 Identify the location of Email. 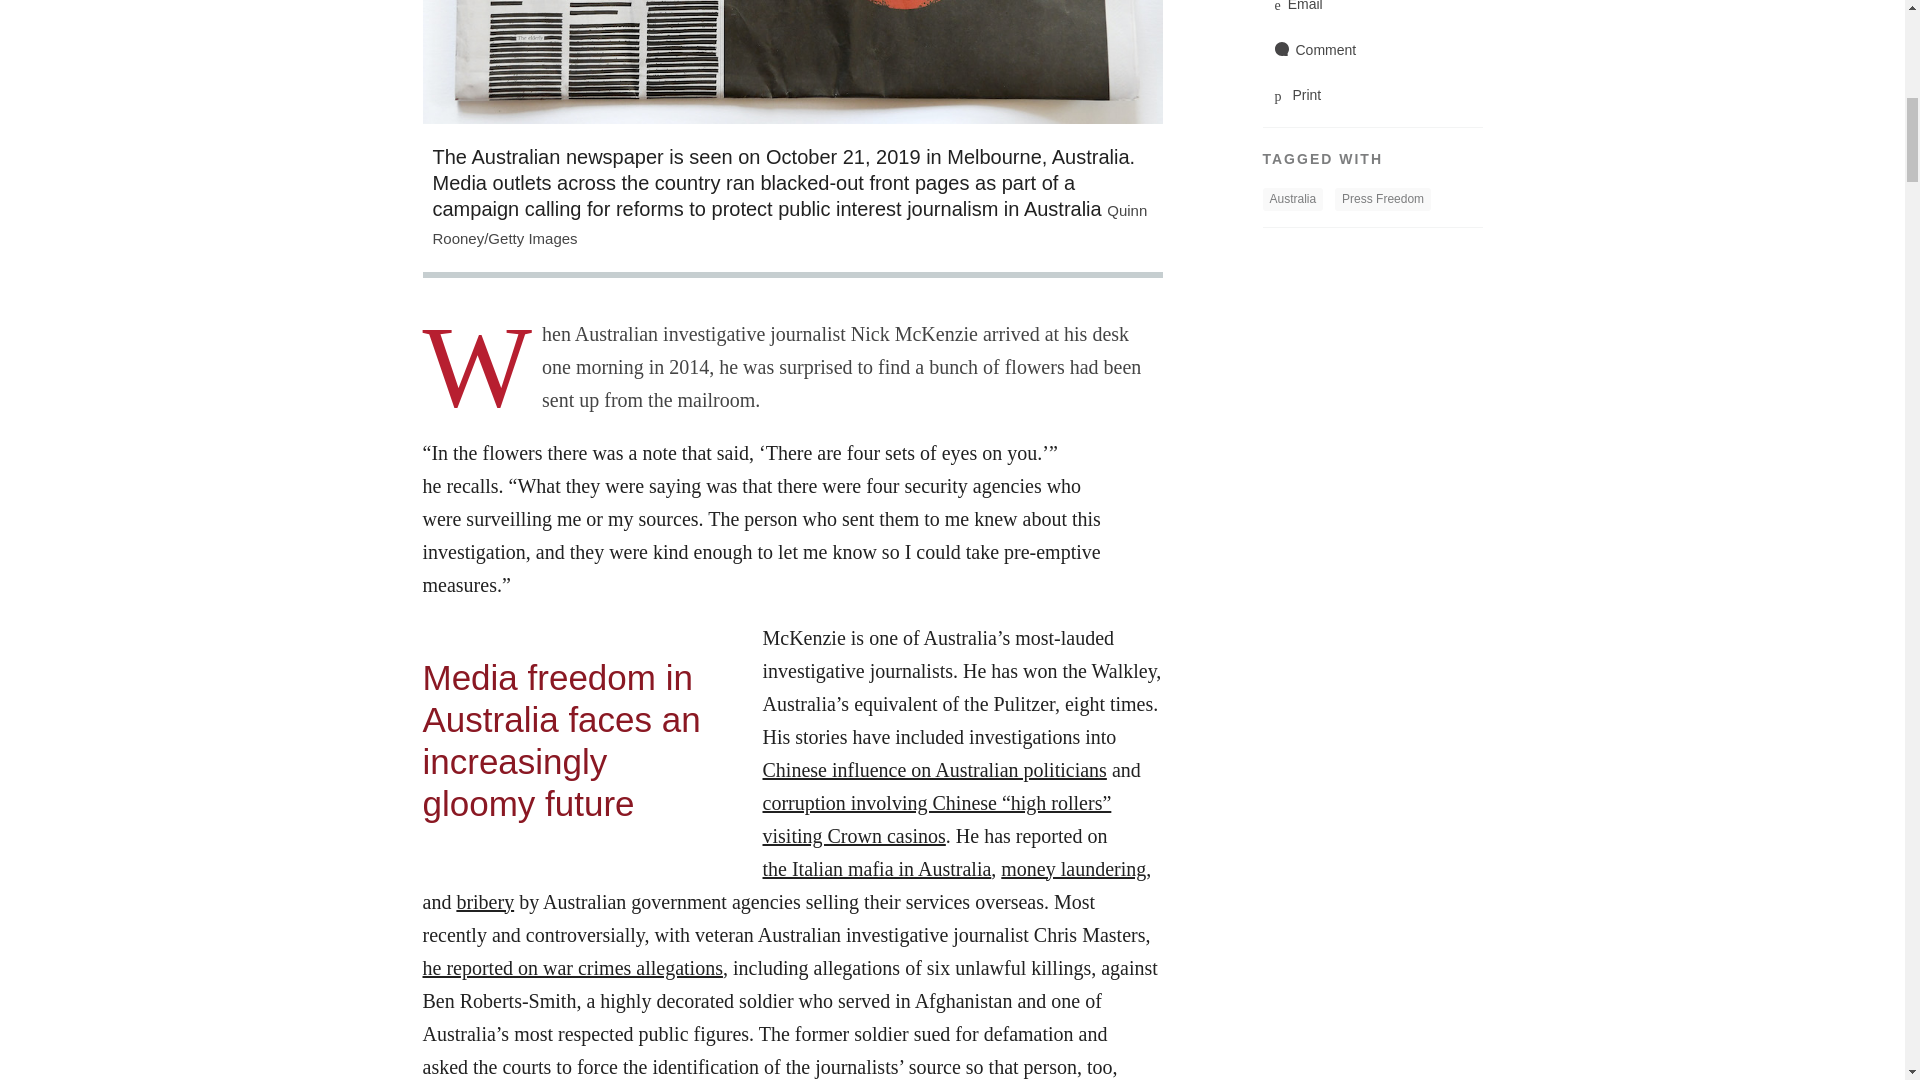
(1372, 14).